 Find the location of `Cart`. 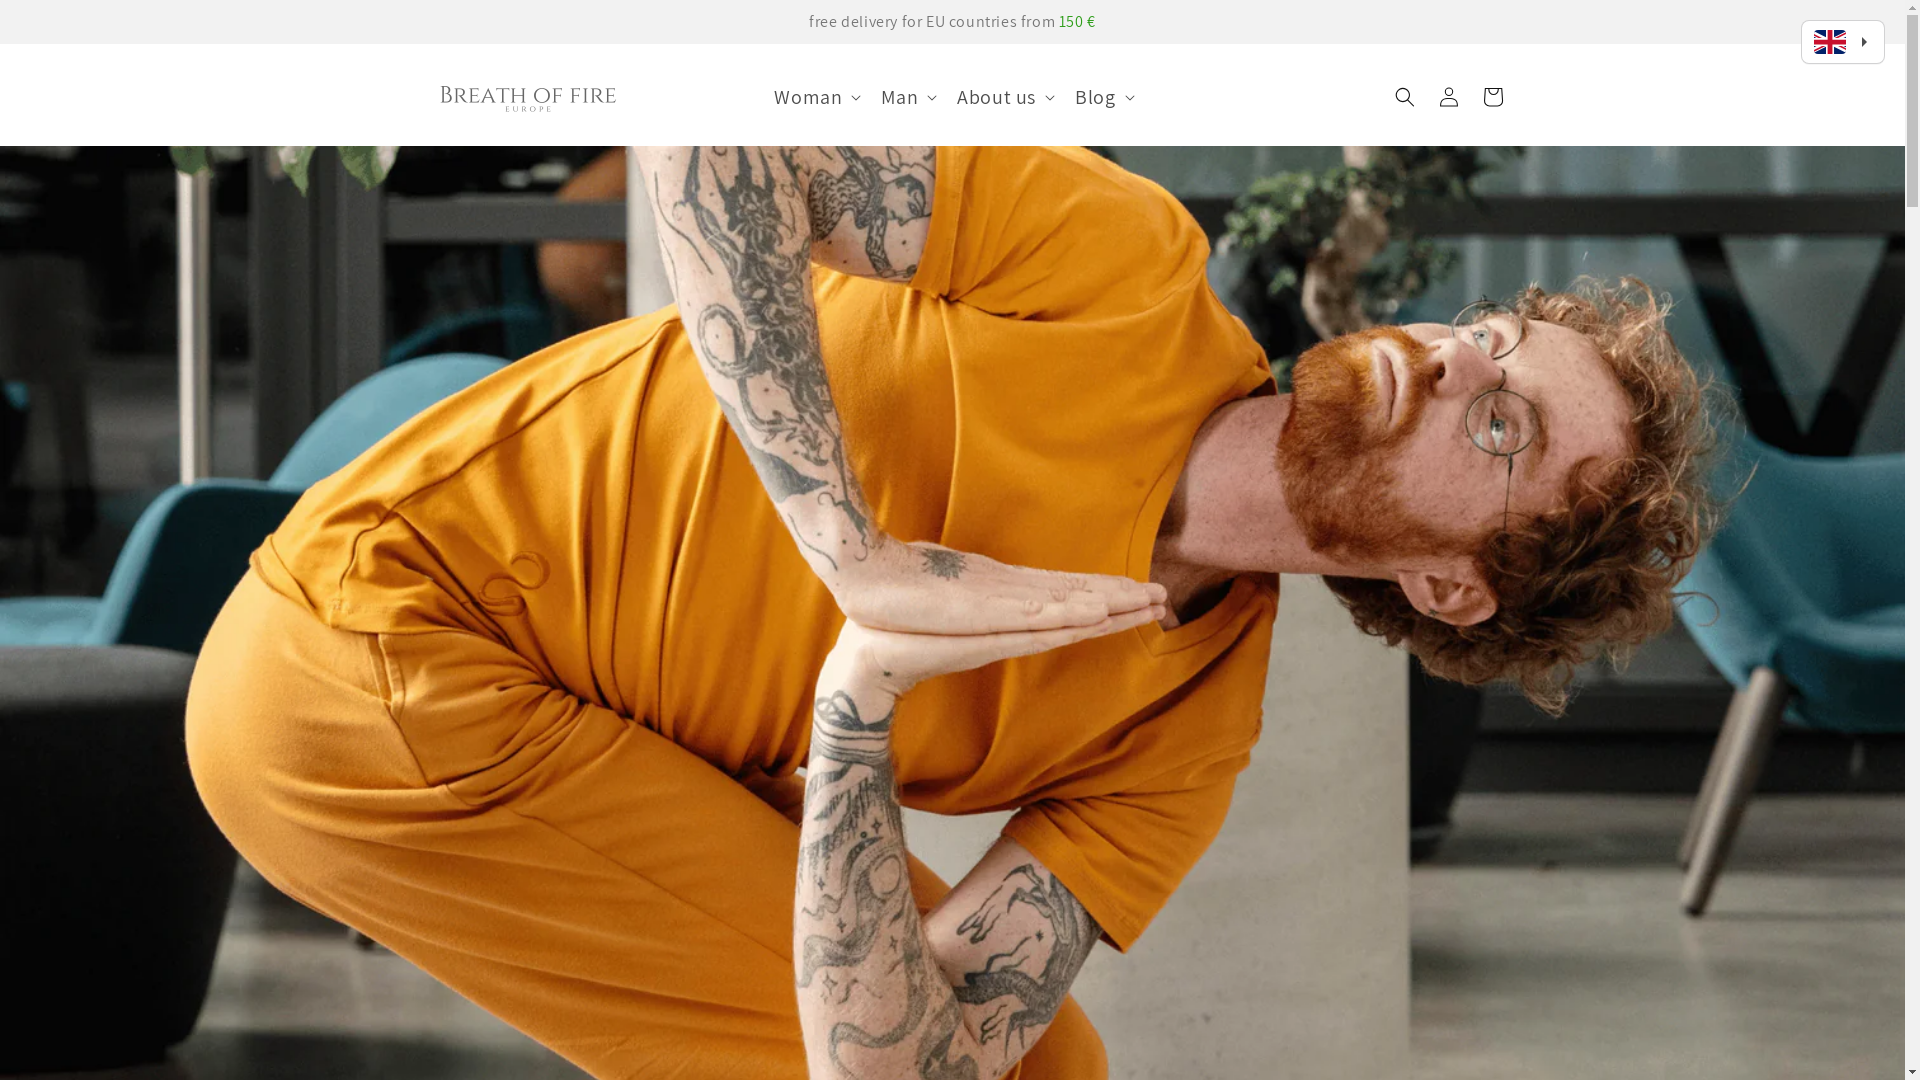

Cart is located at coordinates (1492, 97).